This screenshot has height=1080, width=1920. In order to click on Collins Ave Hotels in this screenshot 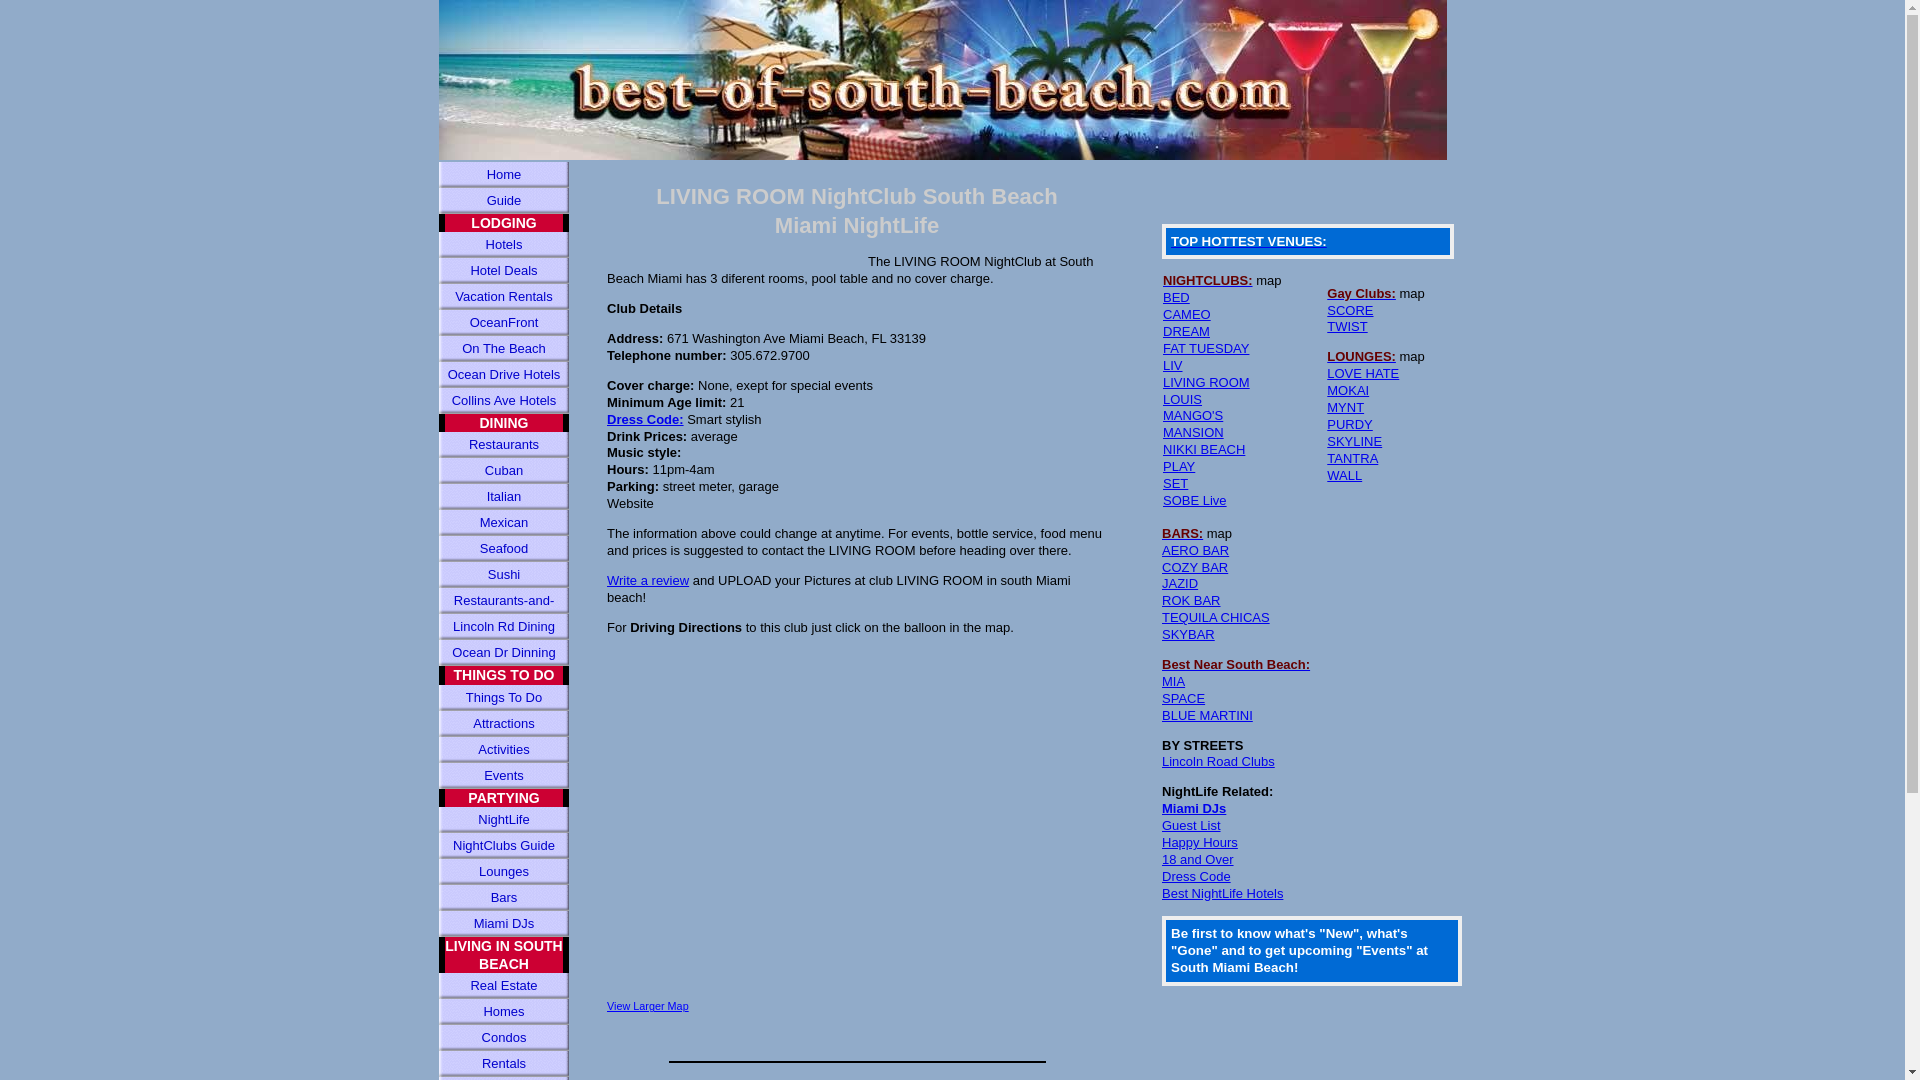, I will do `click(504, 400)`.